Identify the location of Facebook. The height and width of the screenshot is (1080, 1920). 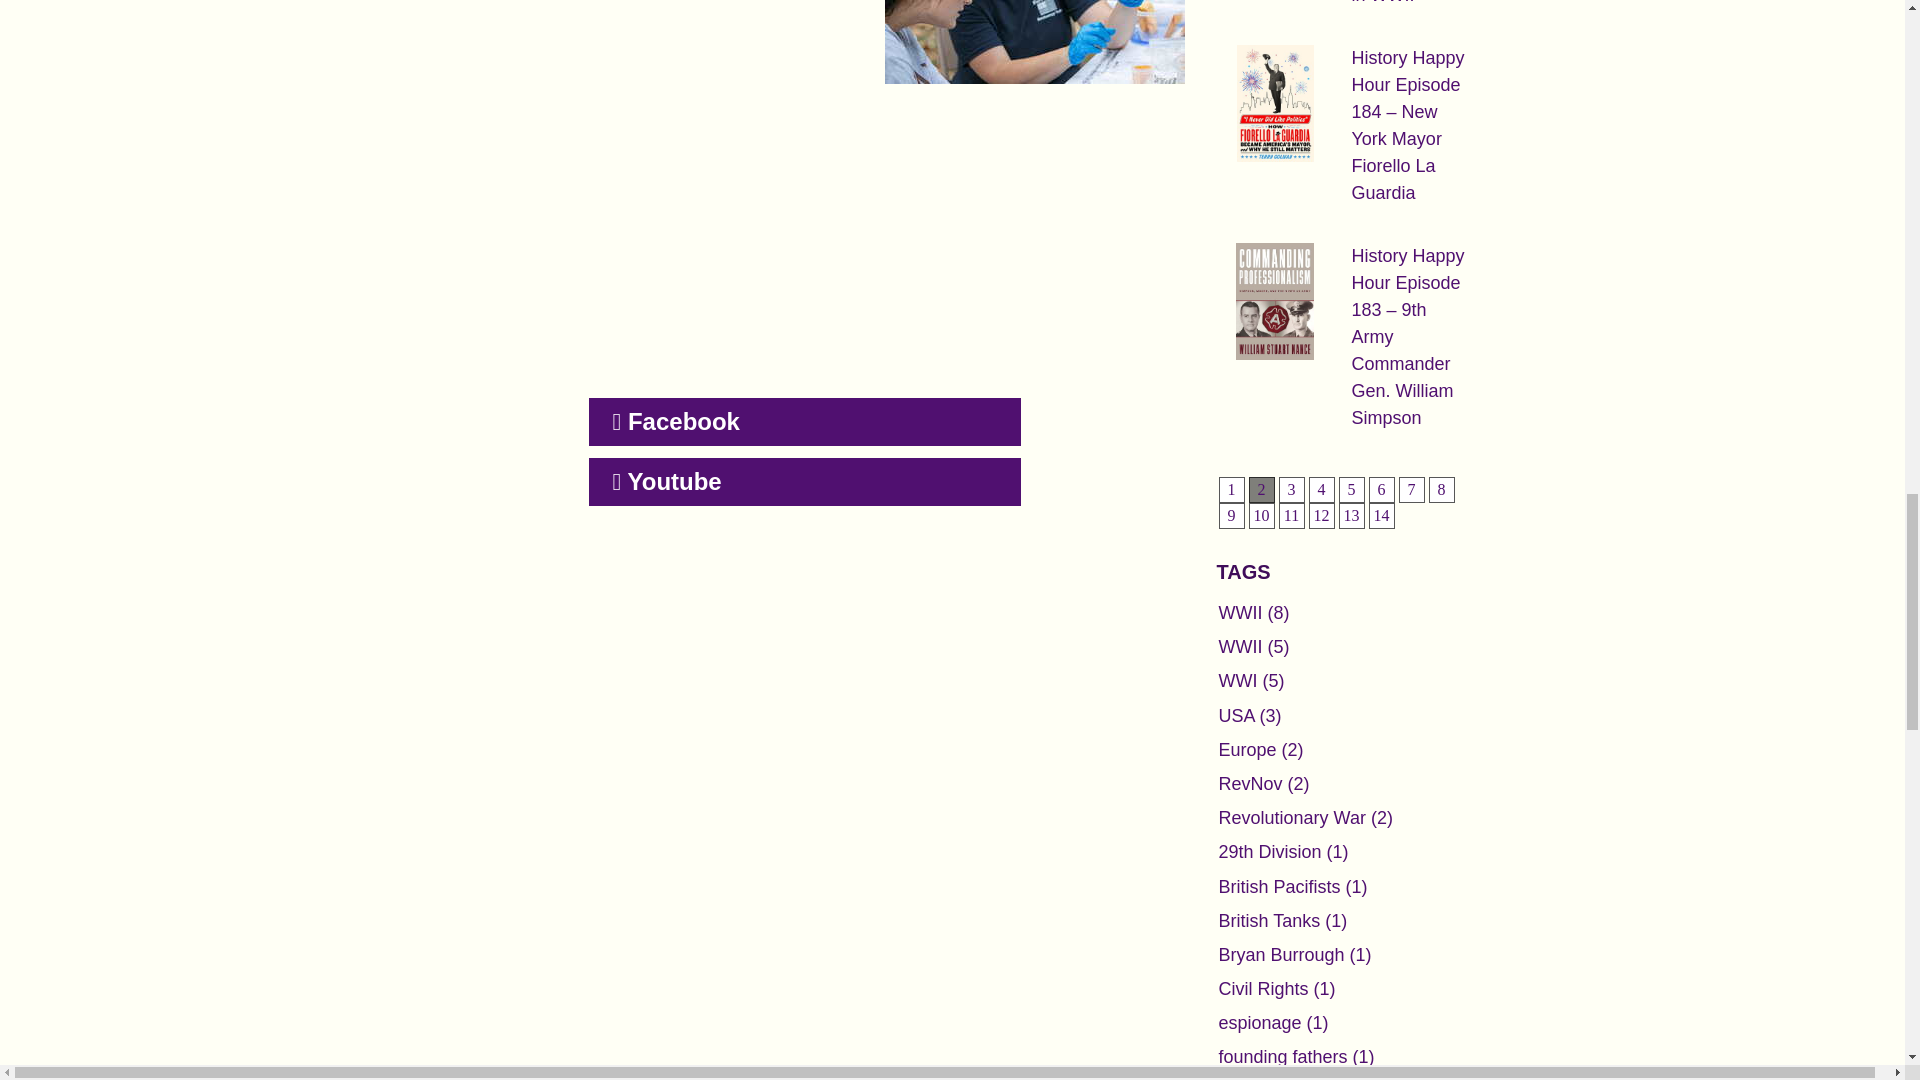
(803, 422).